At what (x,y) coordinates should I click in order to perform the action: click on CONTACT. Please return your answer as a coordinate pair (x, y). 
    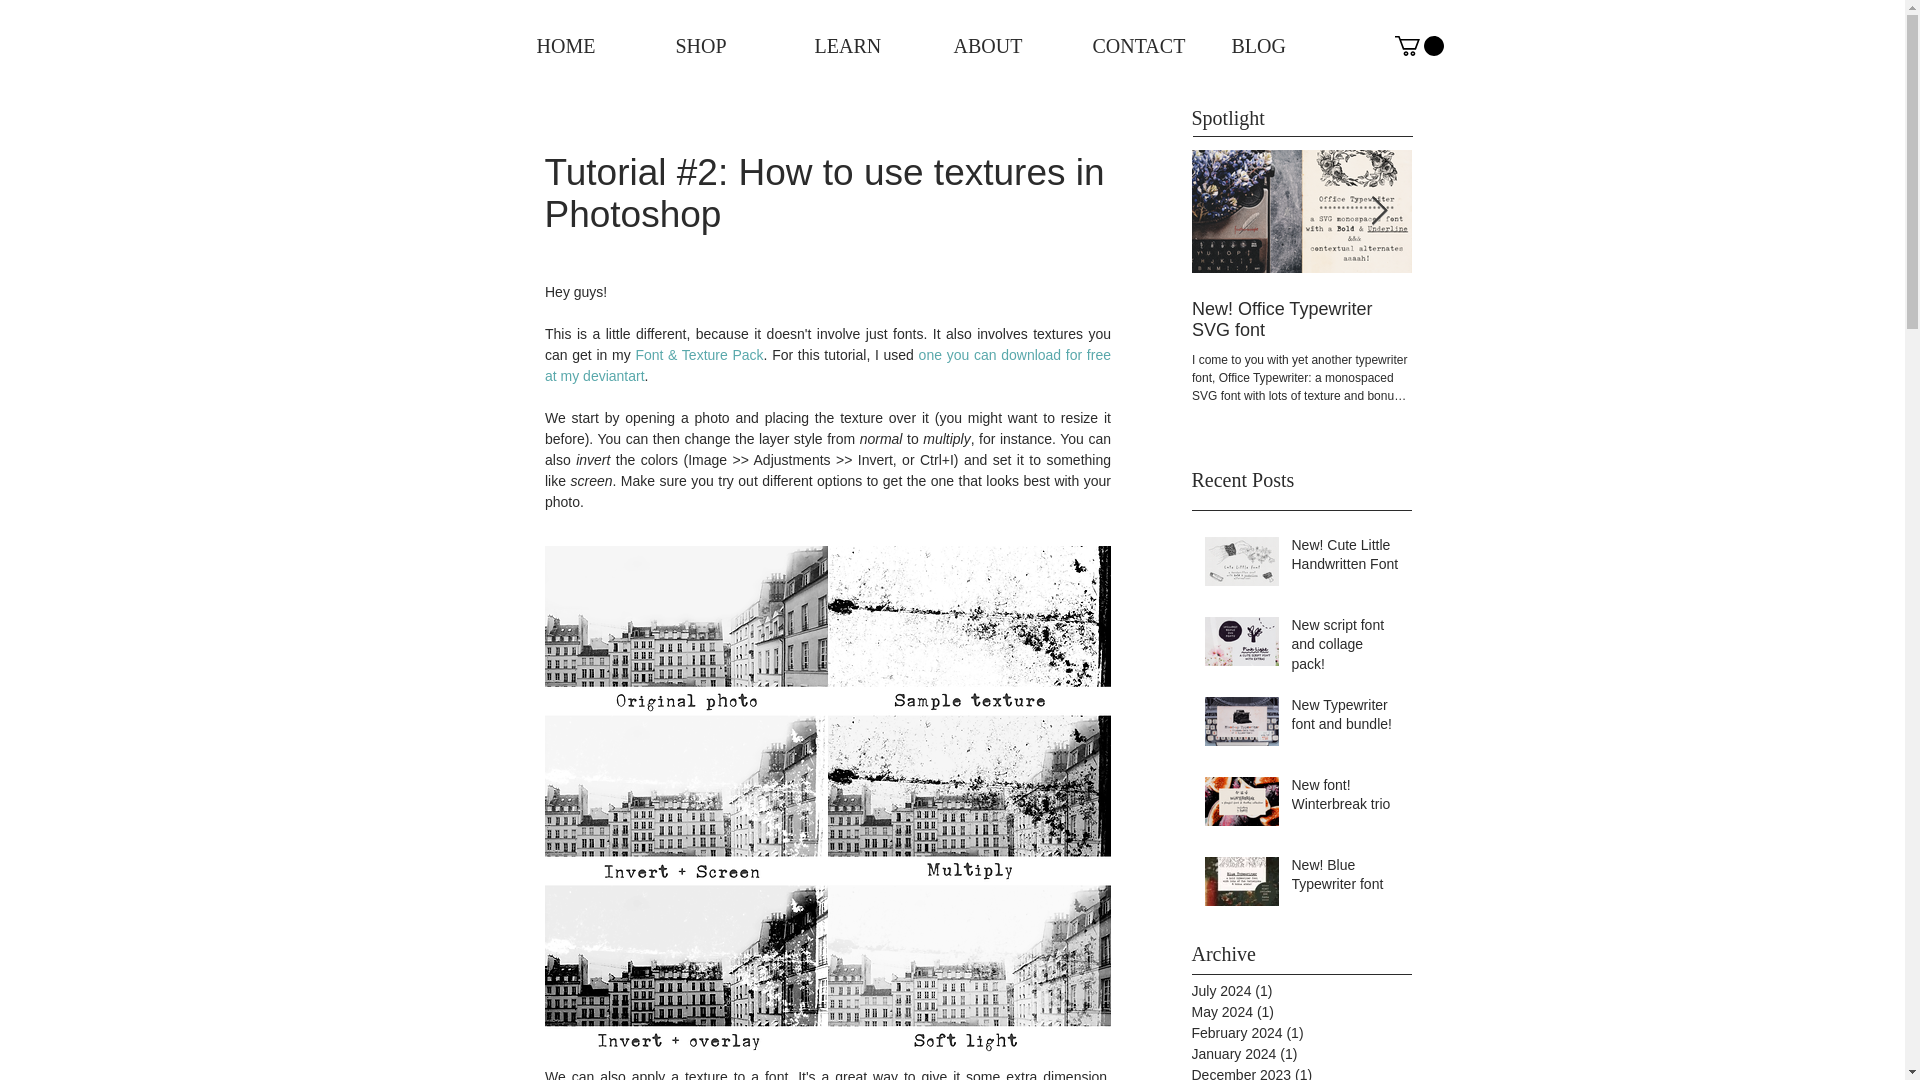
    Looking at the image, I should click on (1137, 46).